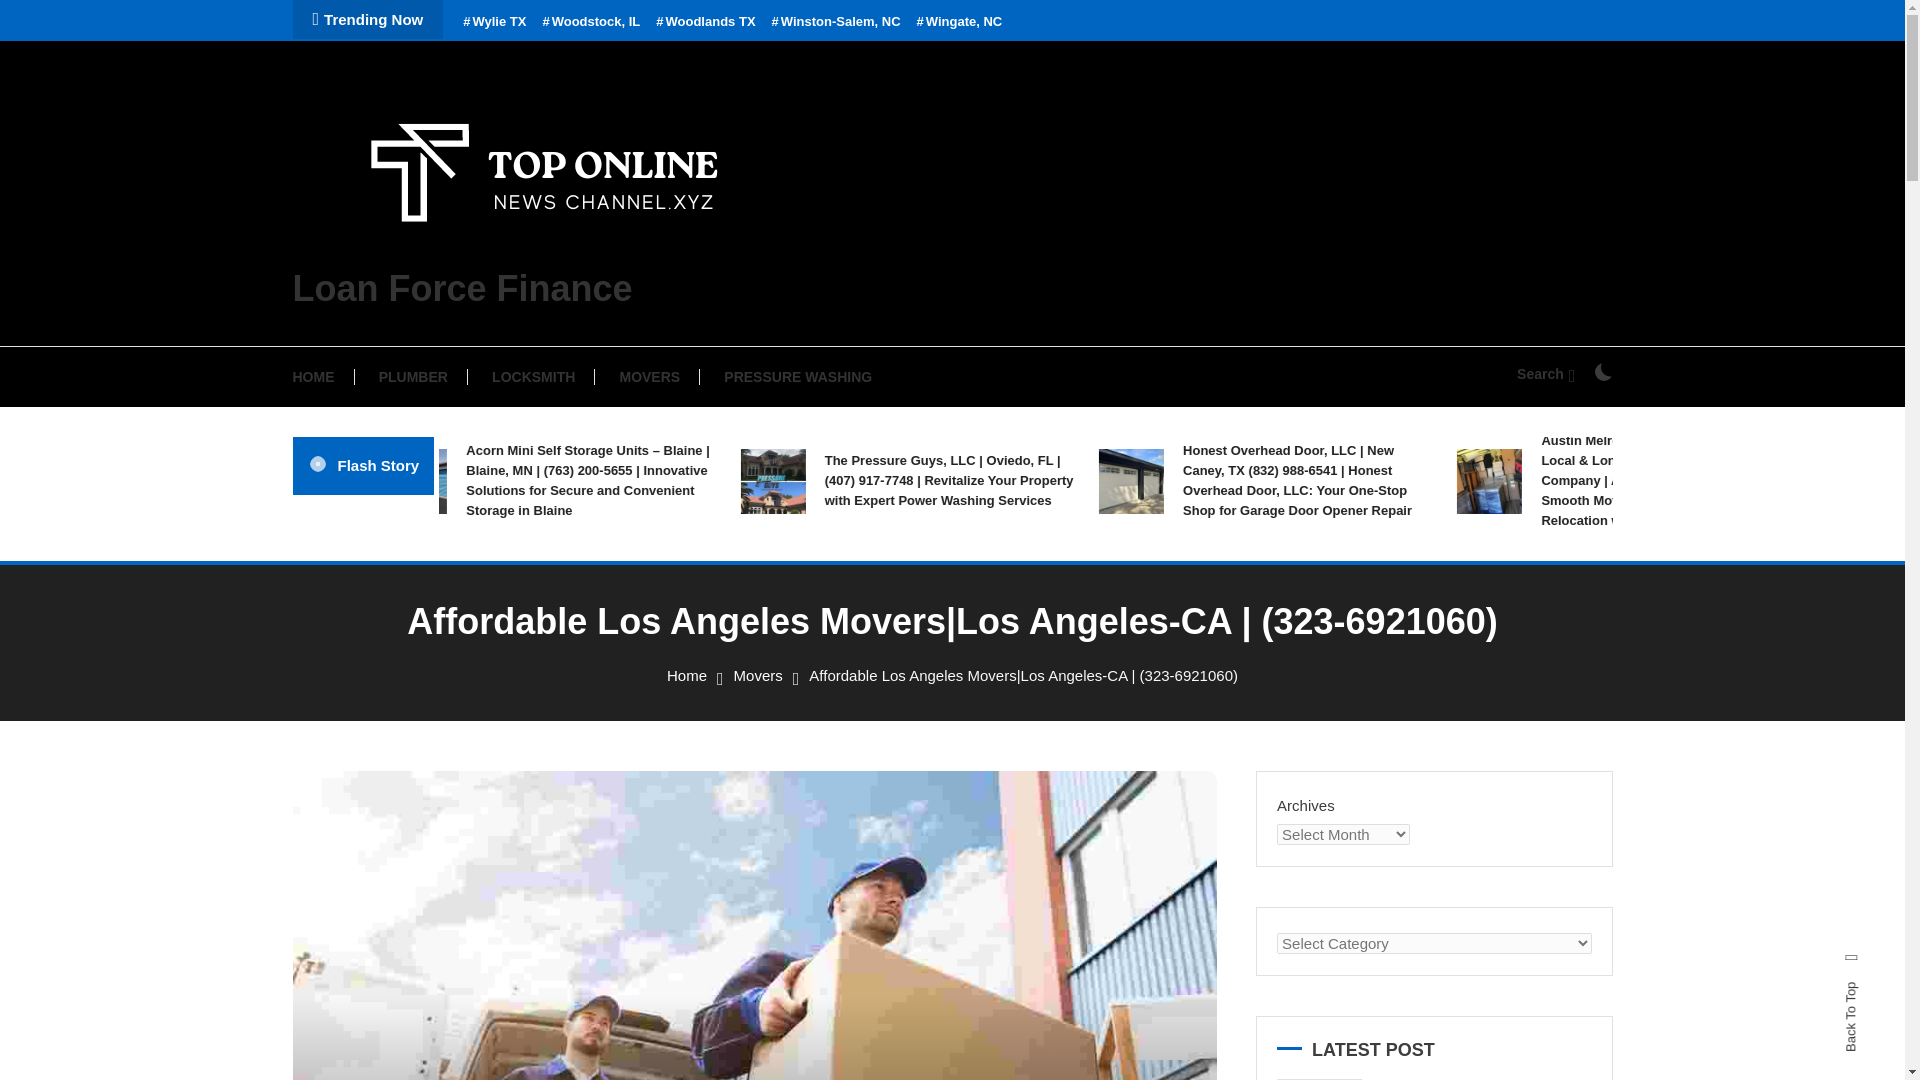  Describe the element at coordinates (705, 22) in the screenshot. I see `Woodlands TX` at that location.